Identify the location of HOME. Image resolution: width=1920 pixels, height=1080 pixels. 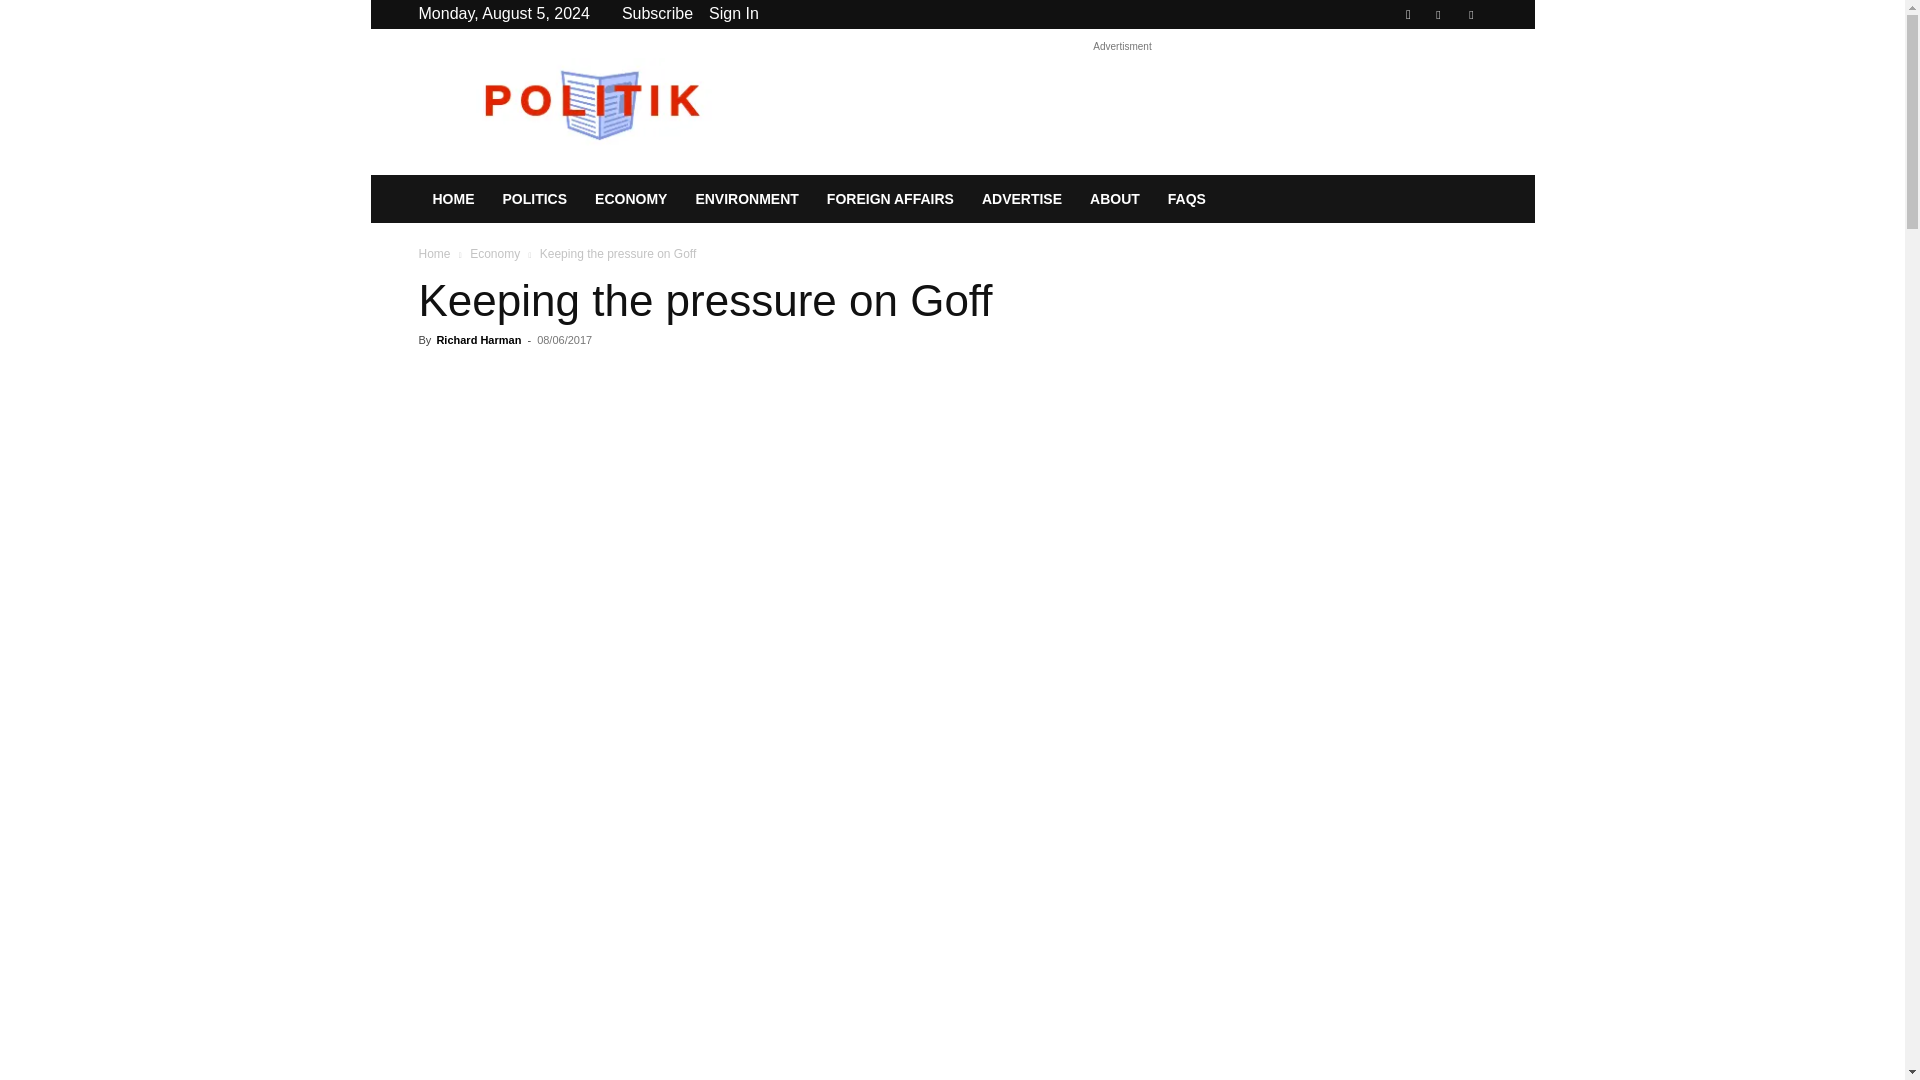
(452, 198).